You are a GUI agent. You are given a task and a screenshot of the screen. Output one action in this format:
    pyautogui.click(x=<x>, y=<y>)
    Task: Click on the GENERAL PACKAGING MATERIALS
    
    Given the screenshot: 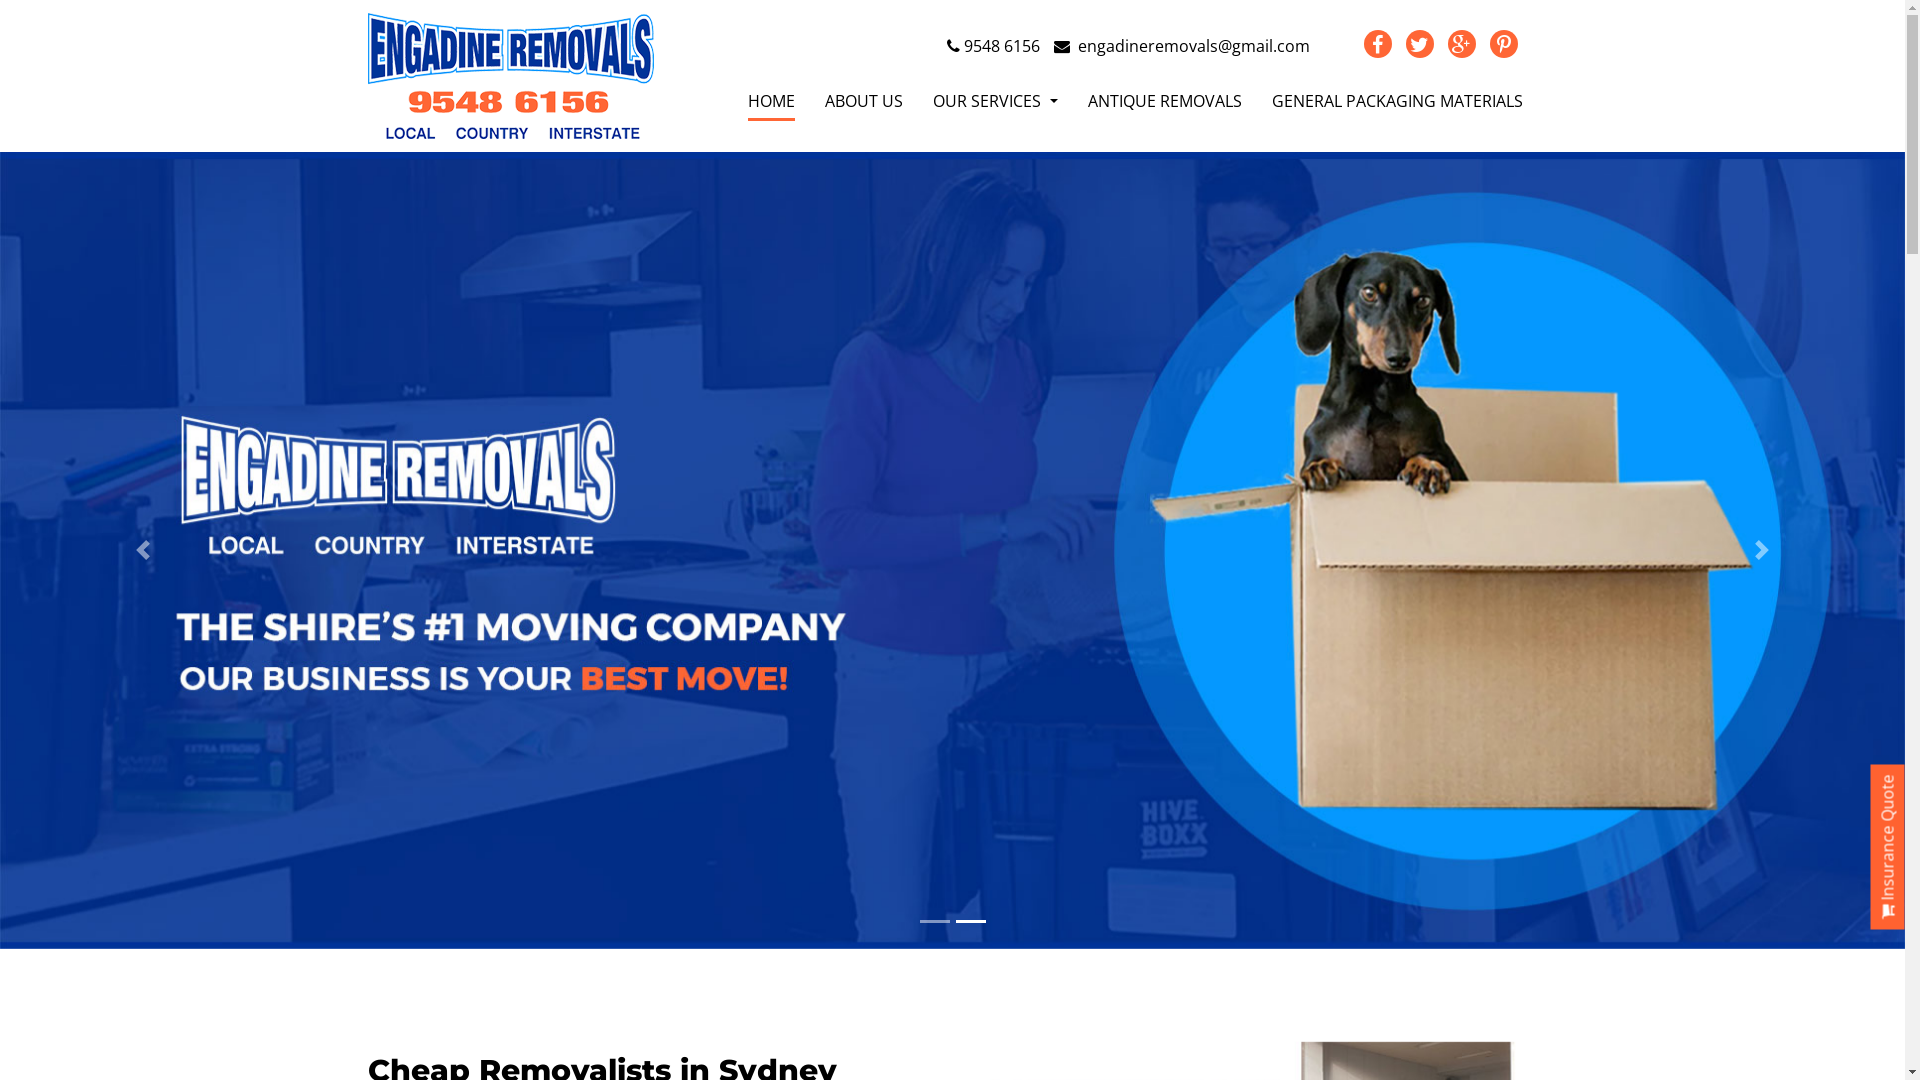 What is the action you would take?
    pyautogui.click(x=1398, y=101)
    